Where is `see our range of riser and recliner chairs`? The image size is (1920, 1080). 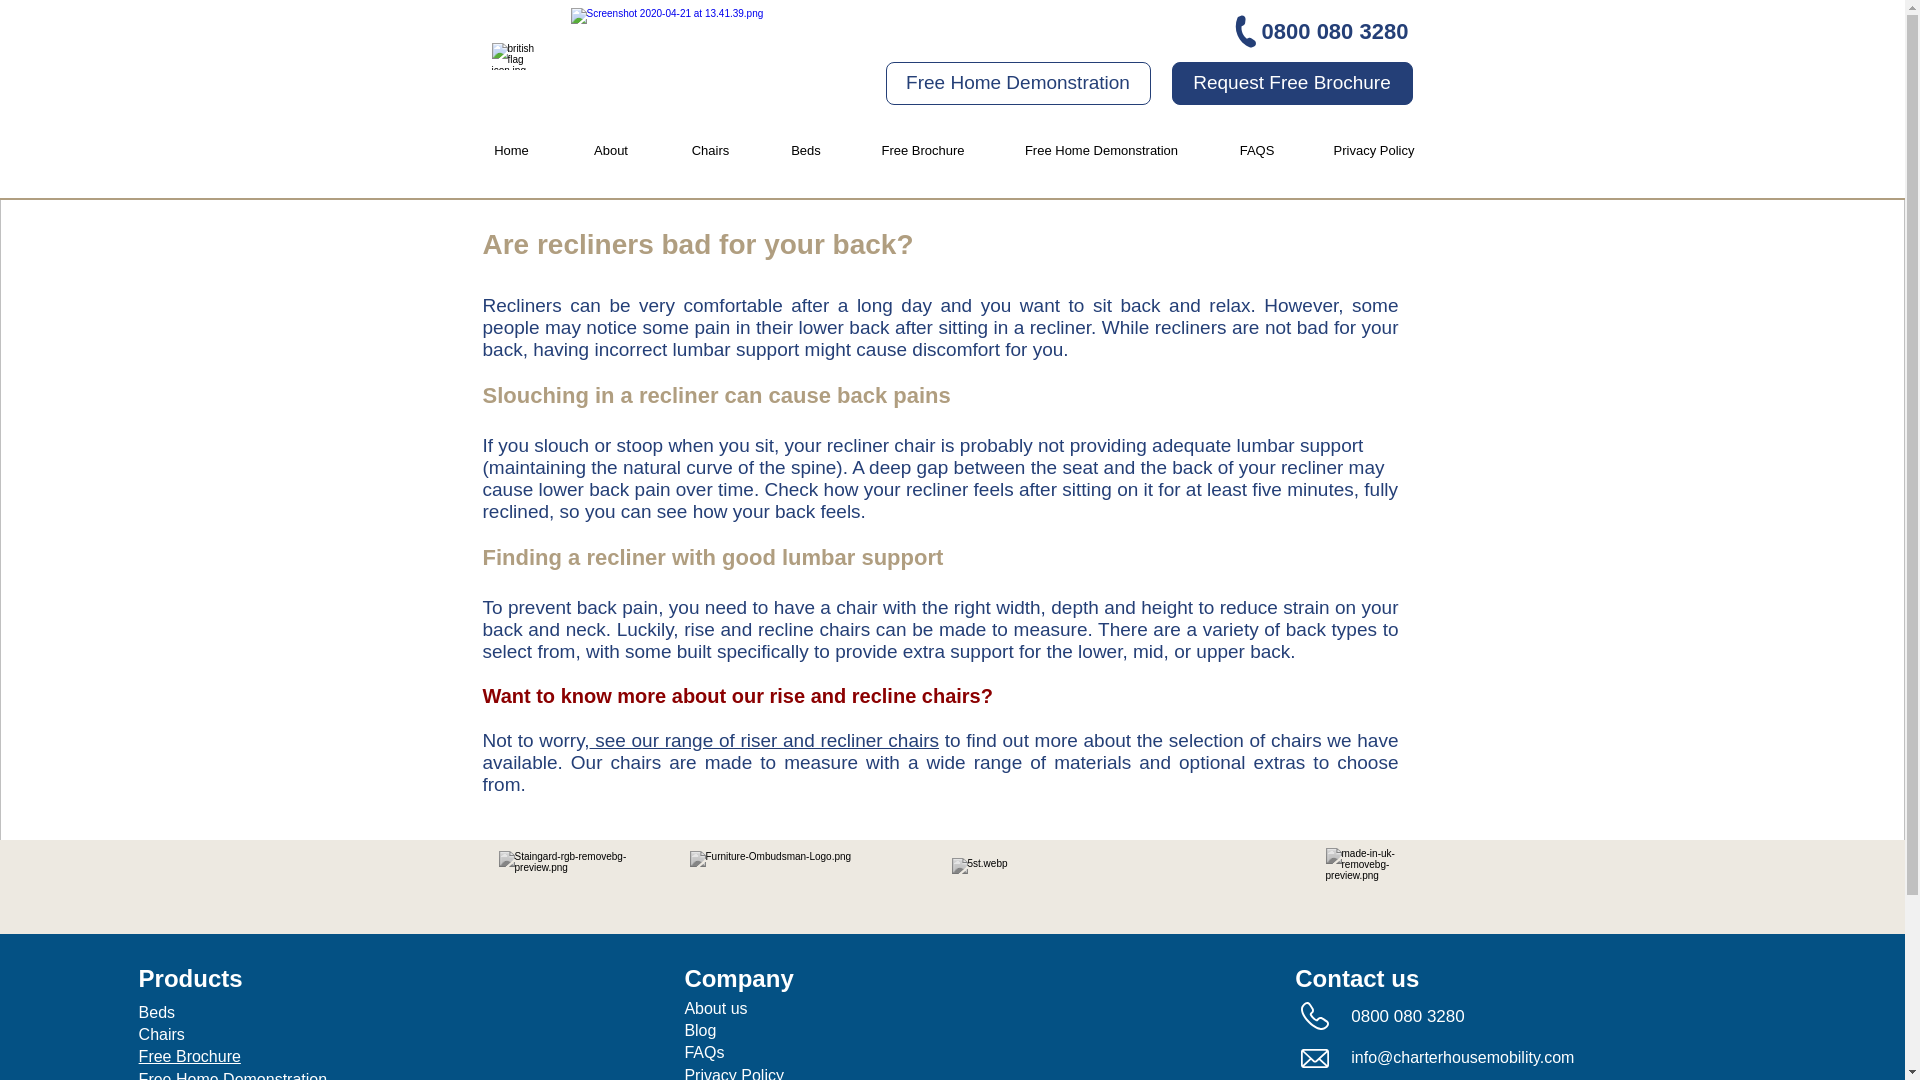
see our range of riser and recliner chairs is located at coordinates (764, 740).